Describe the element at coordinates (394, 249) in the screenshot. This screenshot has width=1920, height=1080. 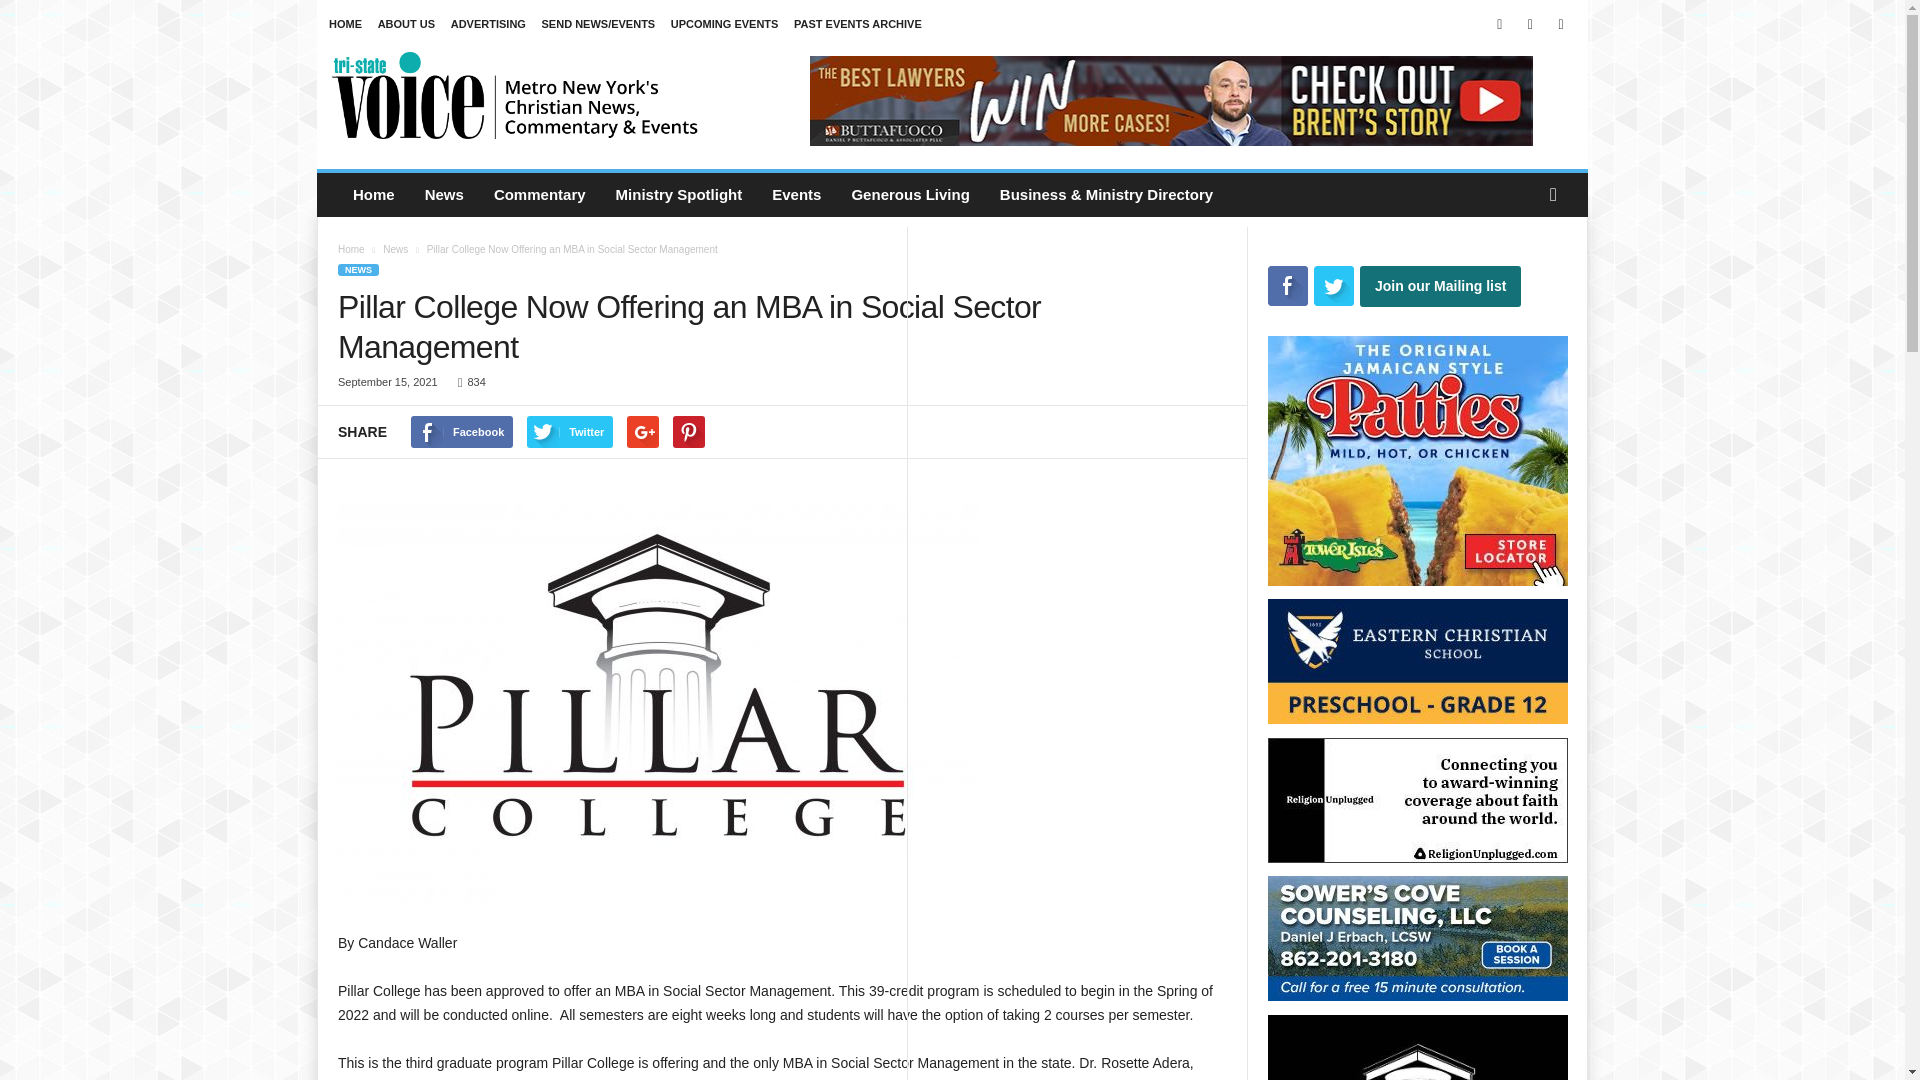
I see `News` at that location.